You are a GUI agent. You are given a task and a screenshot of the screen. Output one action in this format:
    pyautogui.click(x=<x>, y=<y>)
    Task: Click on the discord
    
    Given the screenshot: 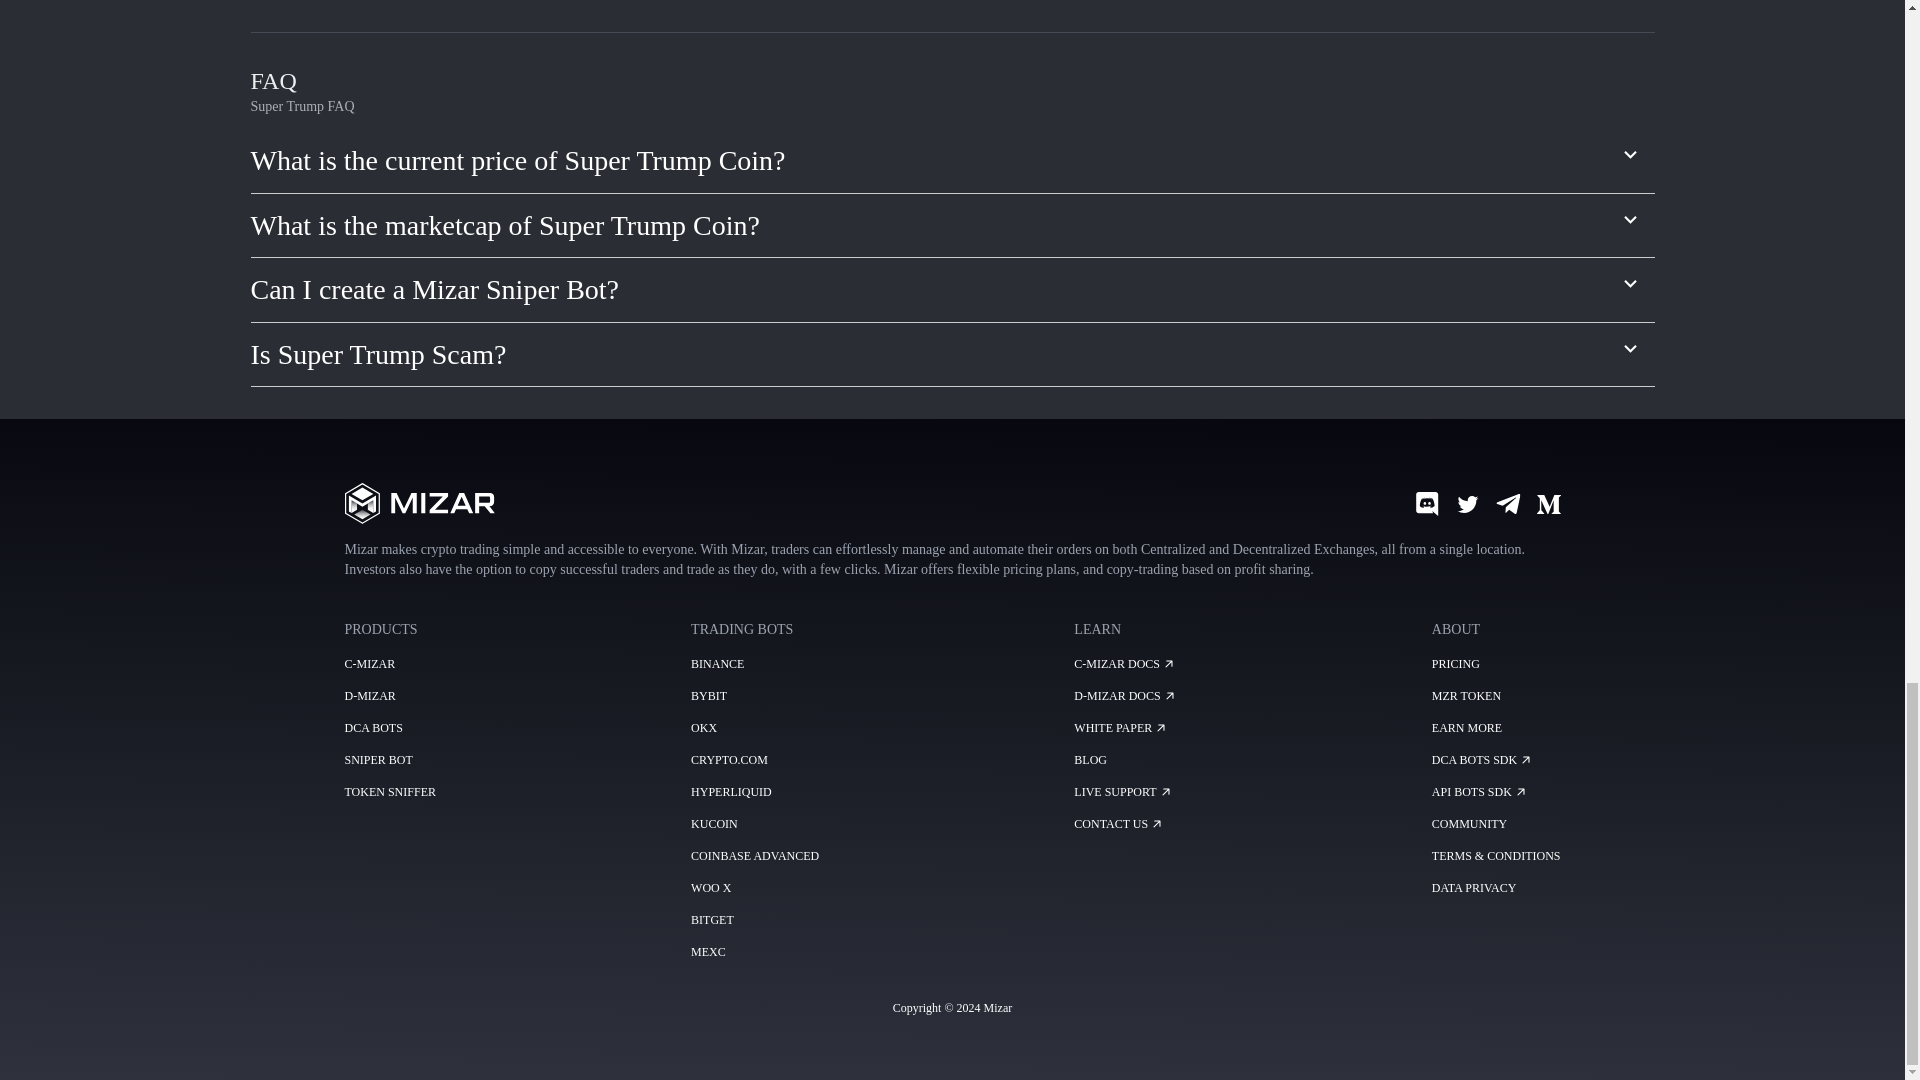 What is the action you would take?
    pyautogui.click(x=1426, y=504)
    